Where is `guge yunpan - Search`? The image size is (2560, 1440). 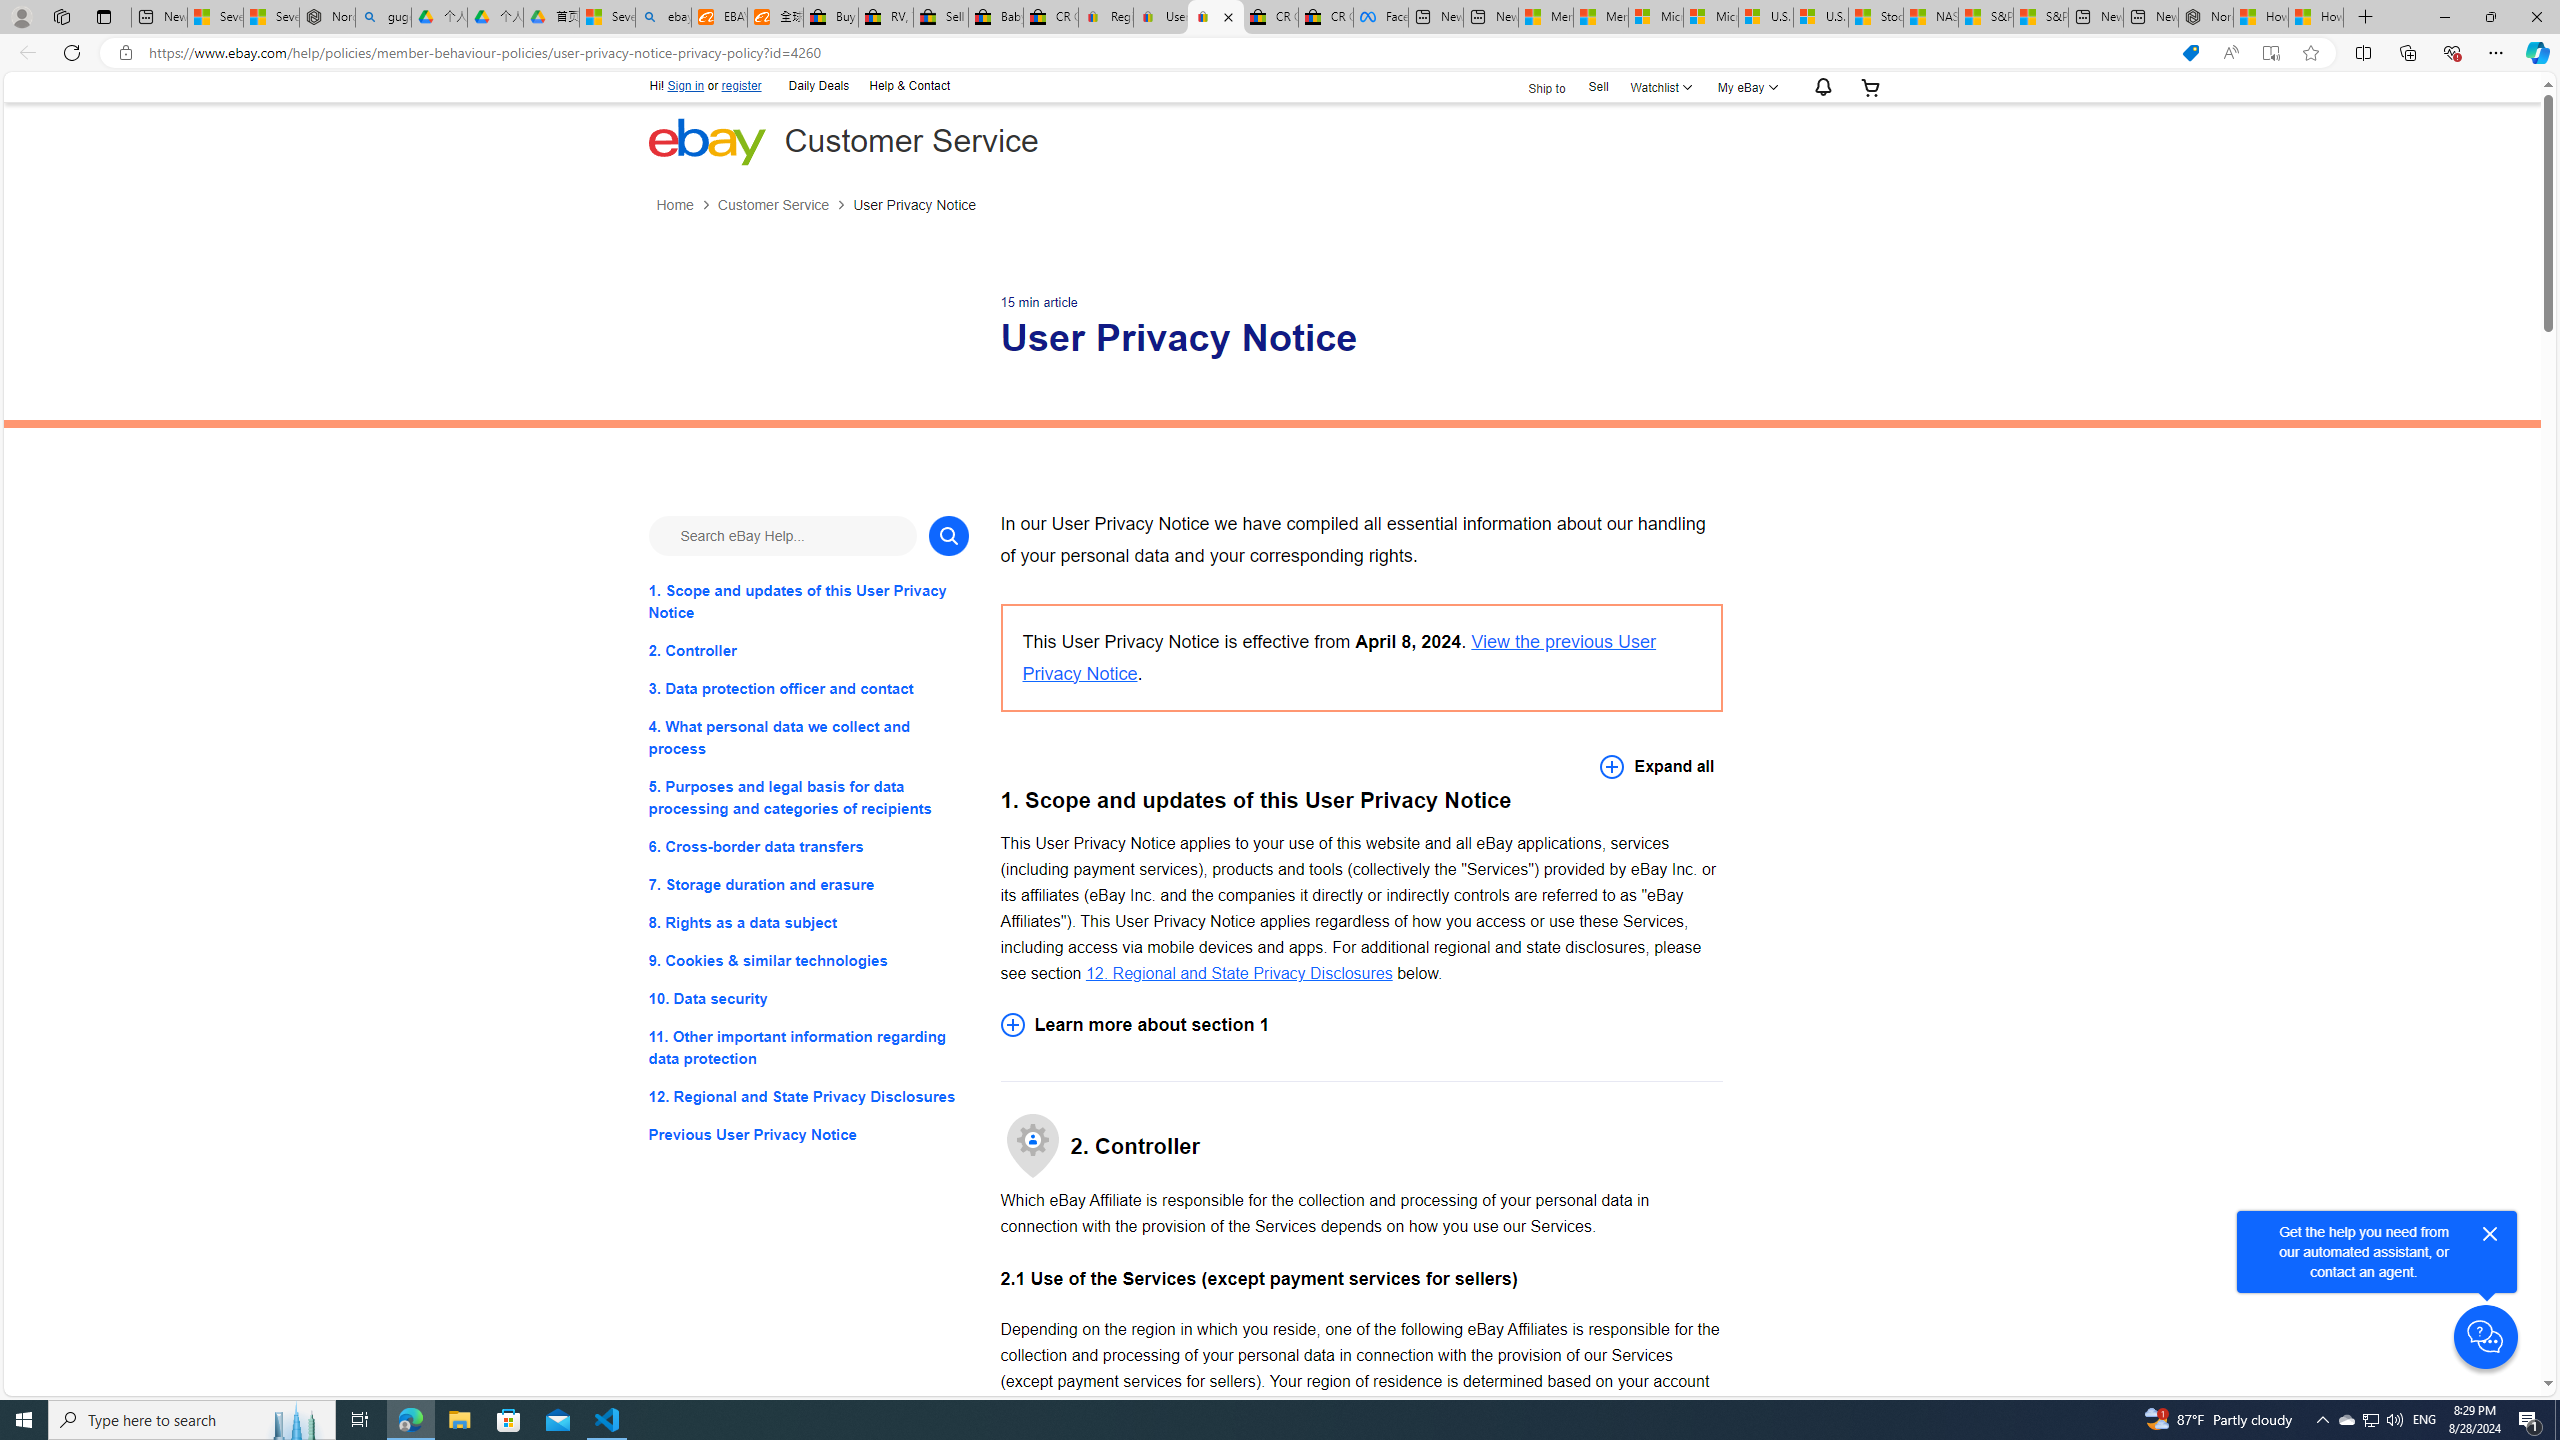 guge yunpan - Search is located at coordinates (384, 17).